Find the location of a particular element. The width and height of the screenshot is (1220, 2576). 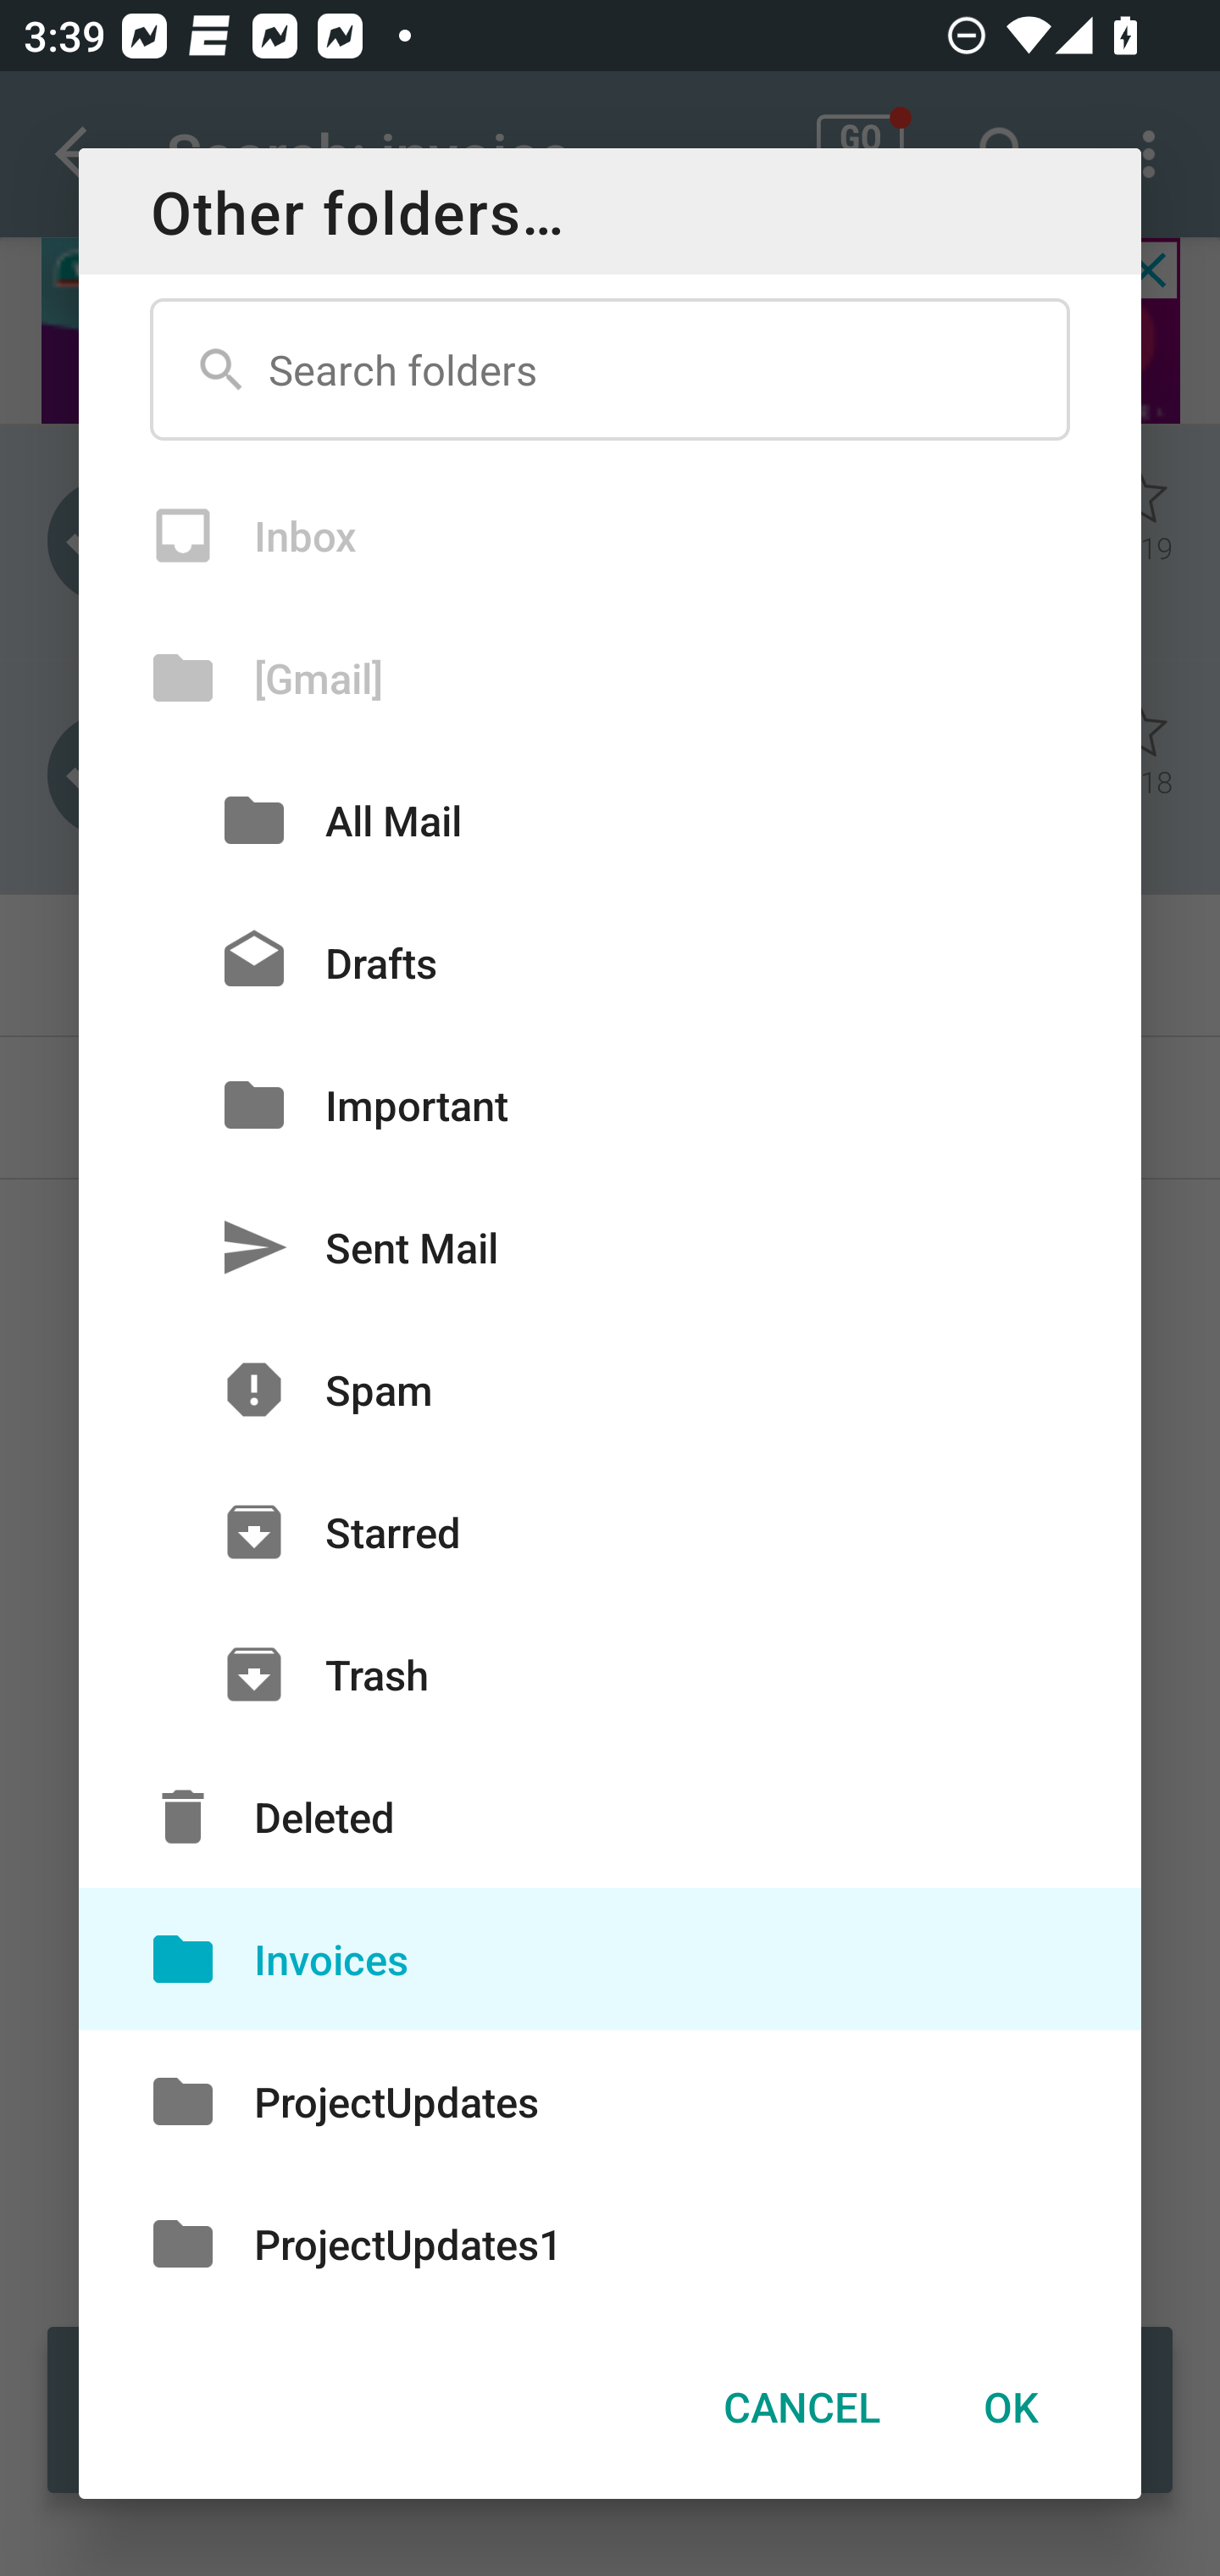

Starred is located at coordinates (610, 1530).